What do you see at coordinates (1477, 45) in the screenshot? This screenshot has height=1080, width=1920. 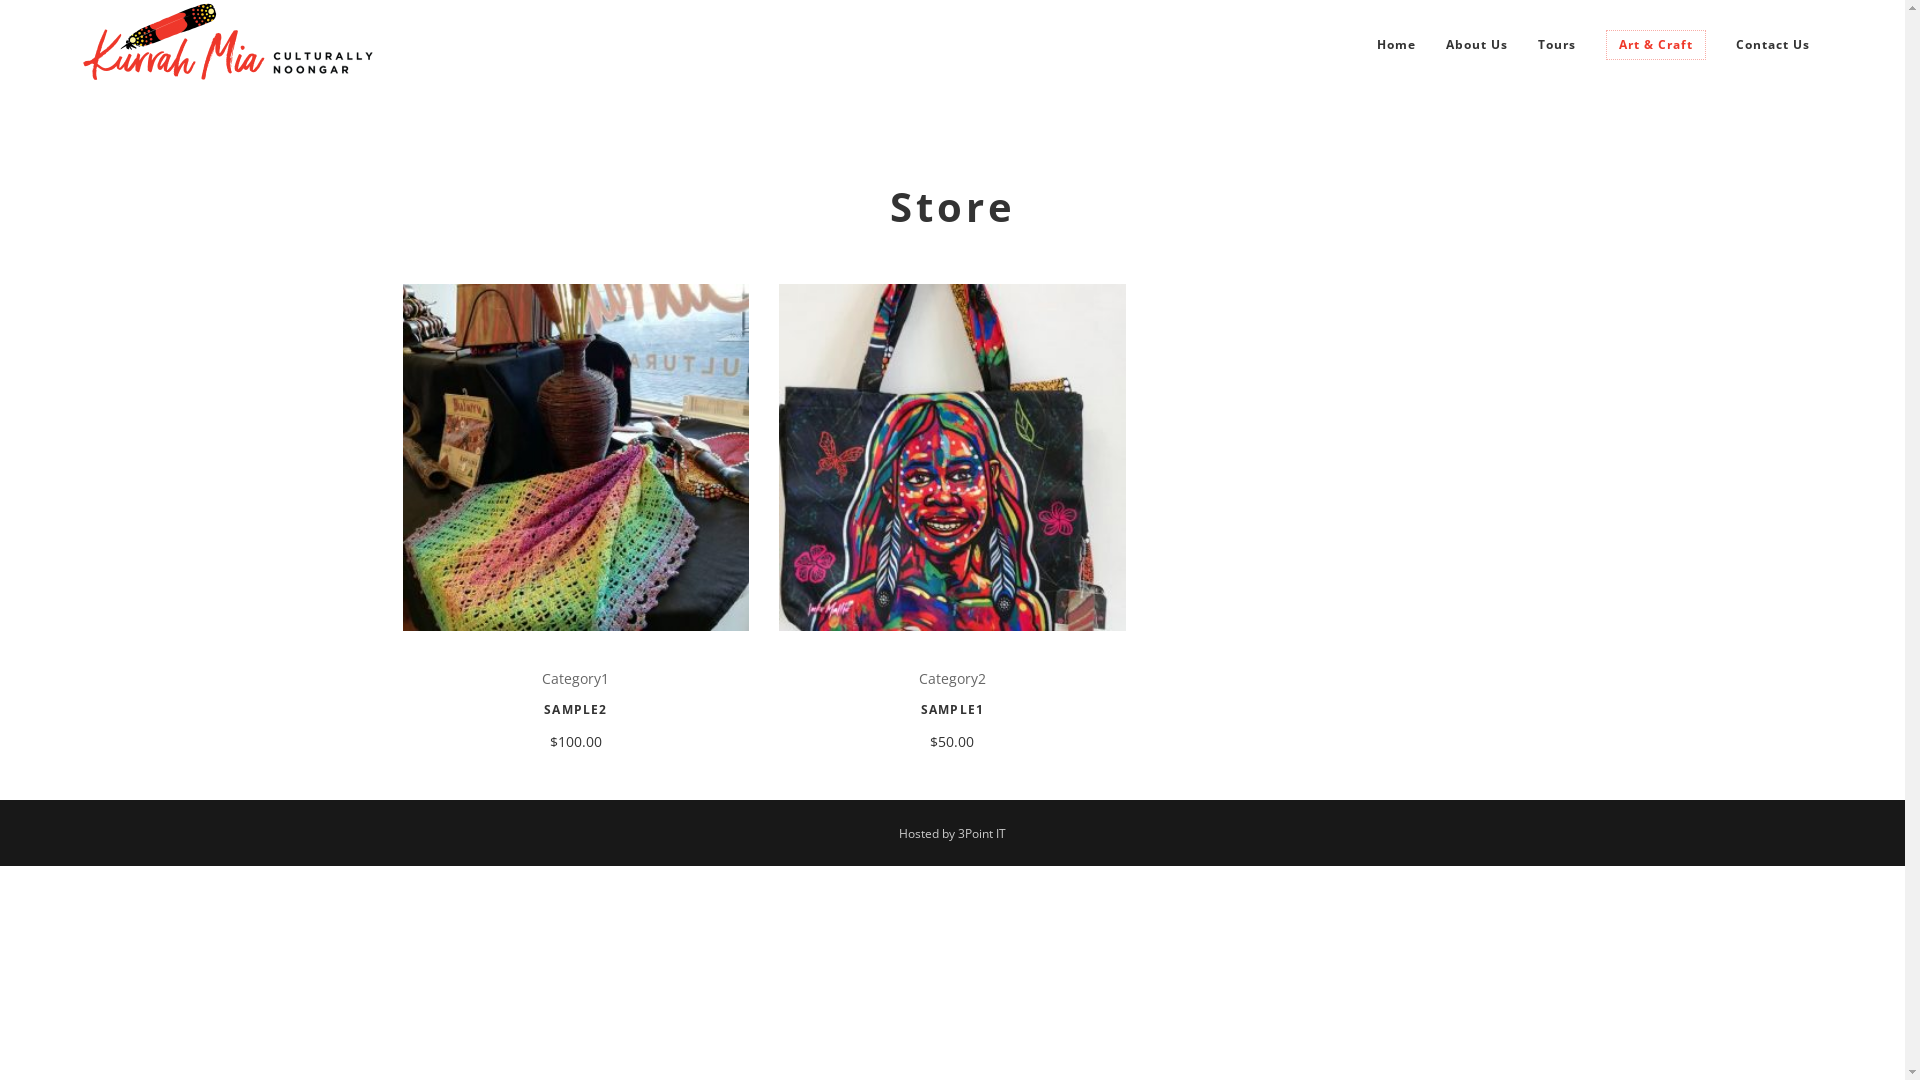 I see `About Us` at bounding box center [1477, 45].